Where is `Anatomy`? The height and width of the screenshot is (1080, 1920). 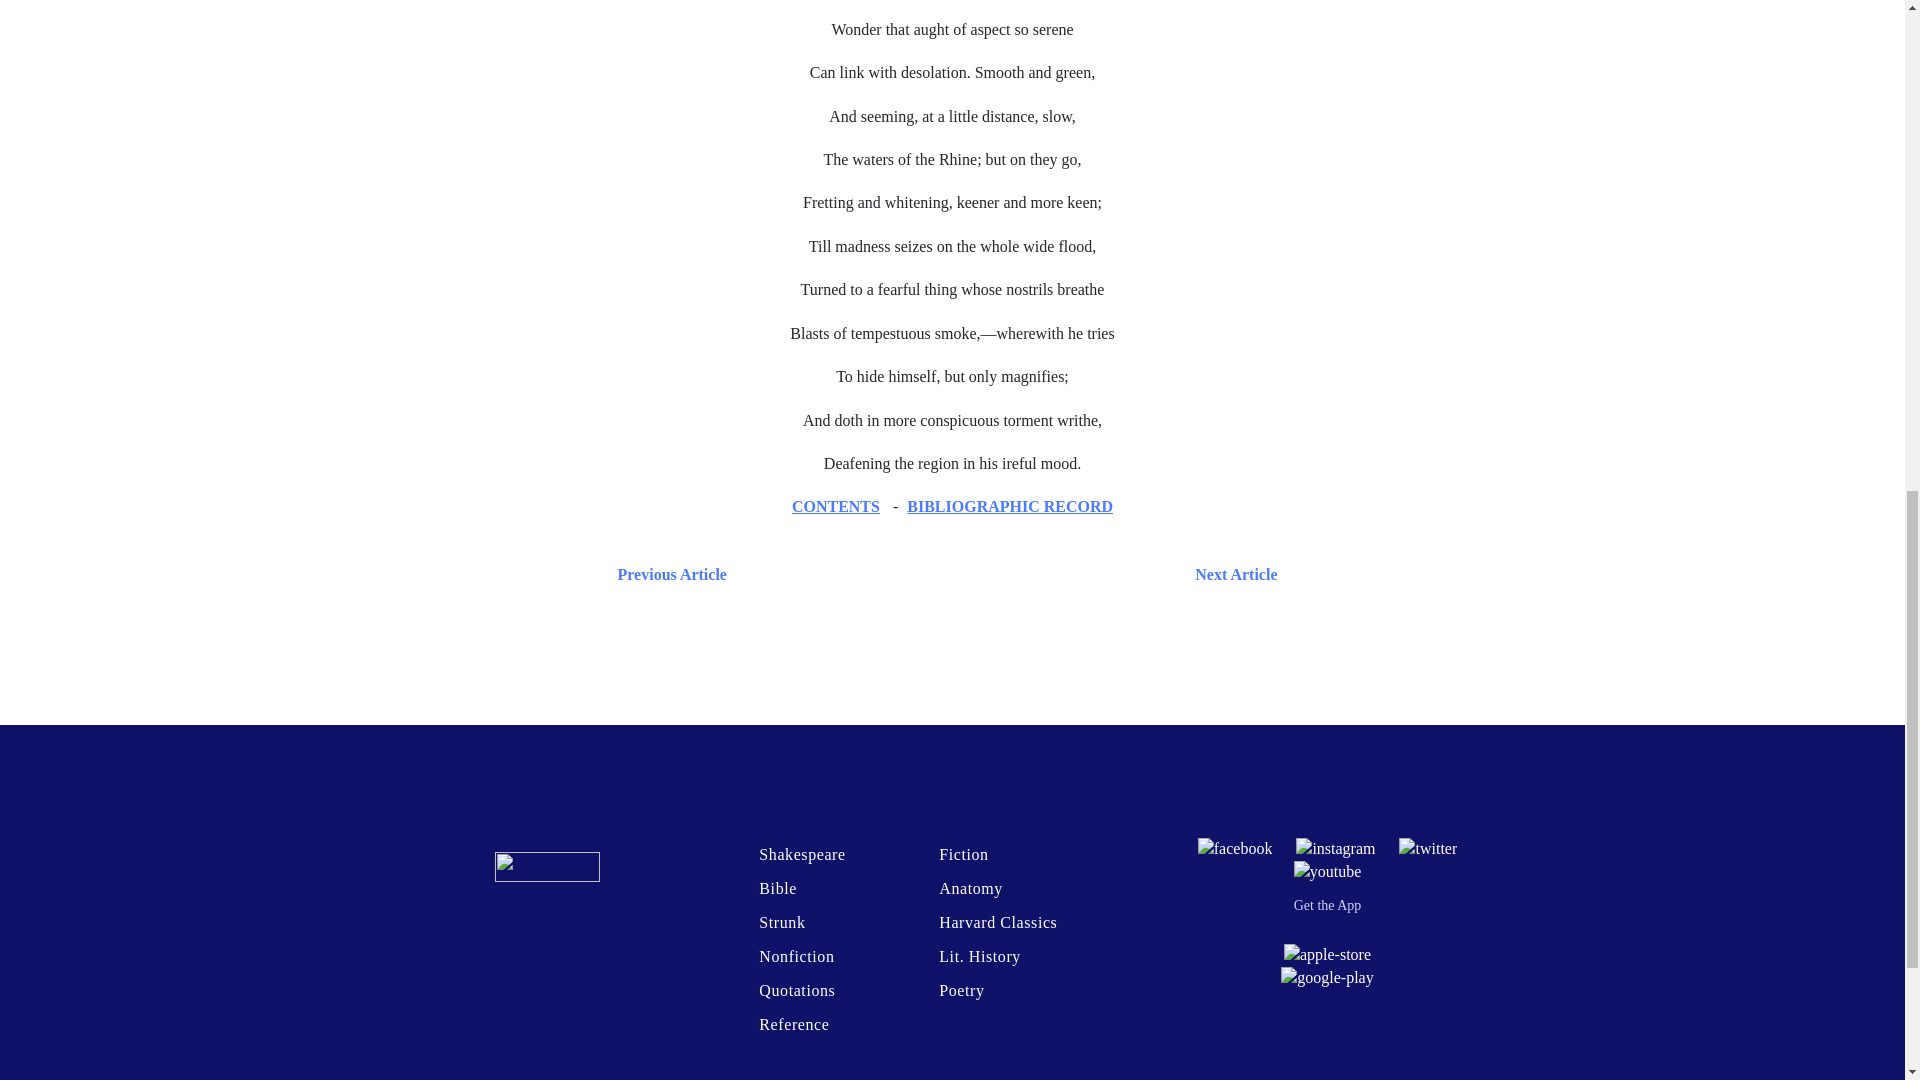
Anatomy is located at coordinates (970, 888).